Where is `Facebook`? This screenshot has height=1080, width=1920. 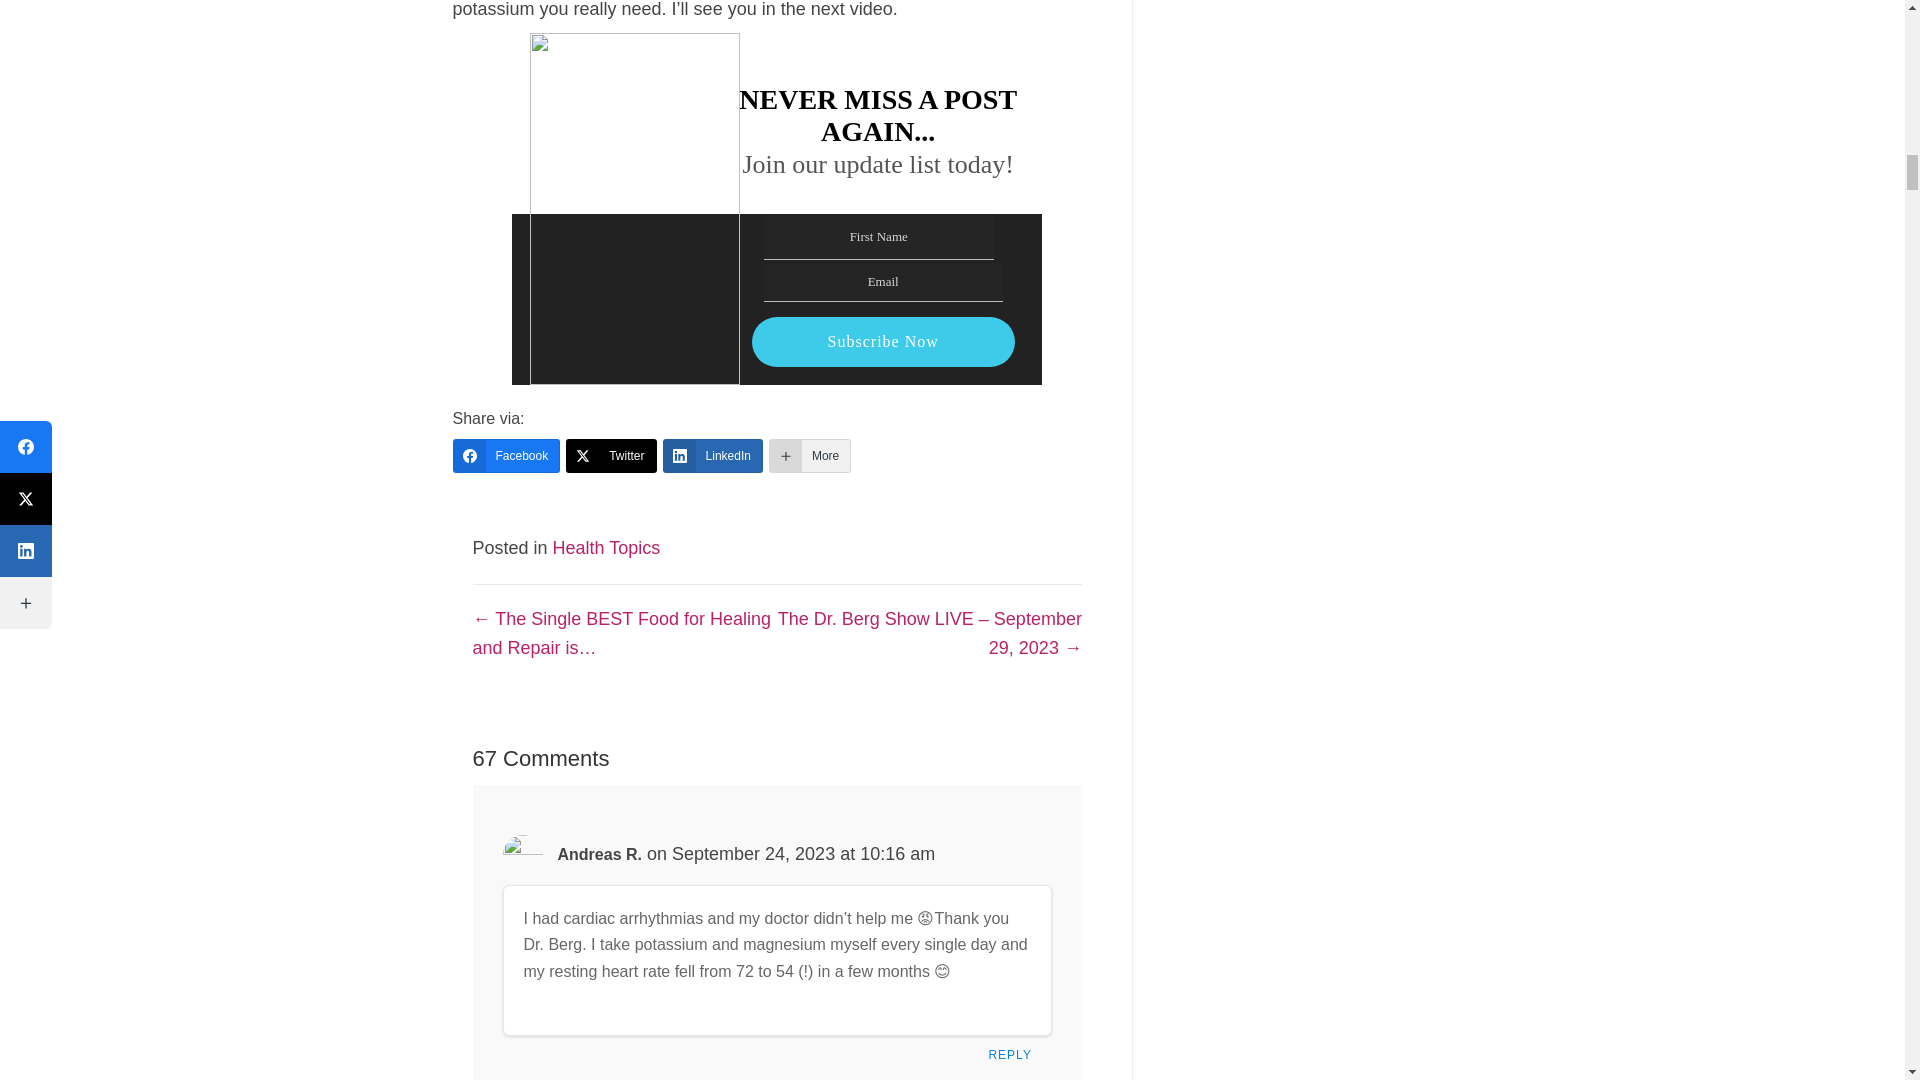
Facebook is located at coordinates (506, 456).